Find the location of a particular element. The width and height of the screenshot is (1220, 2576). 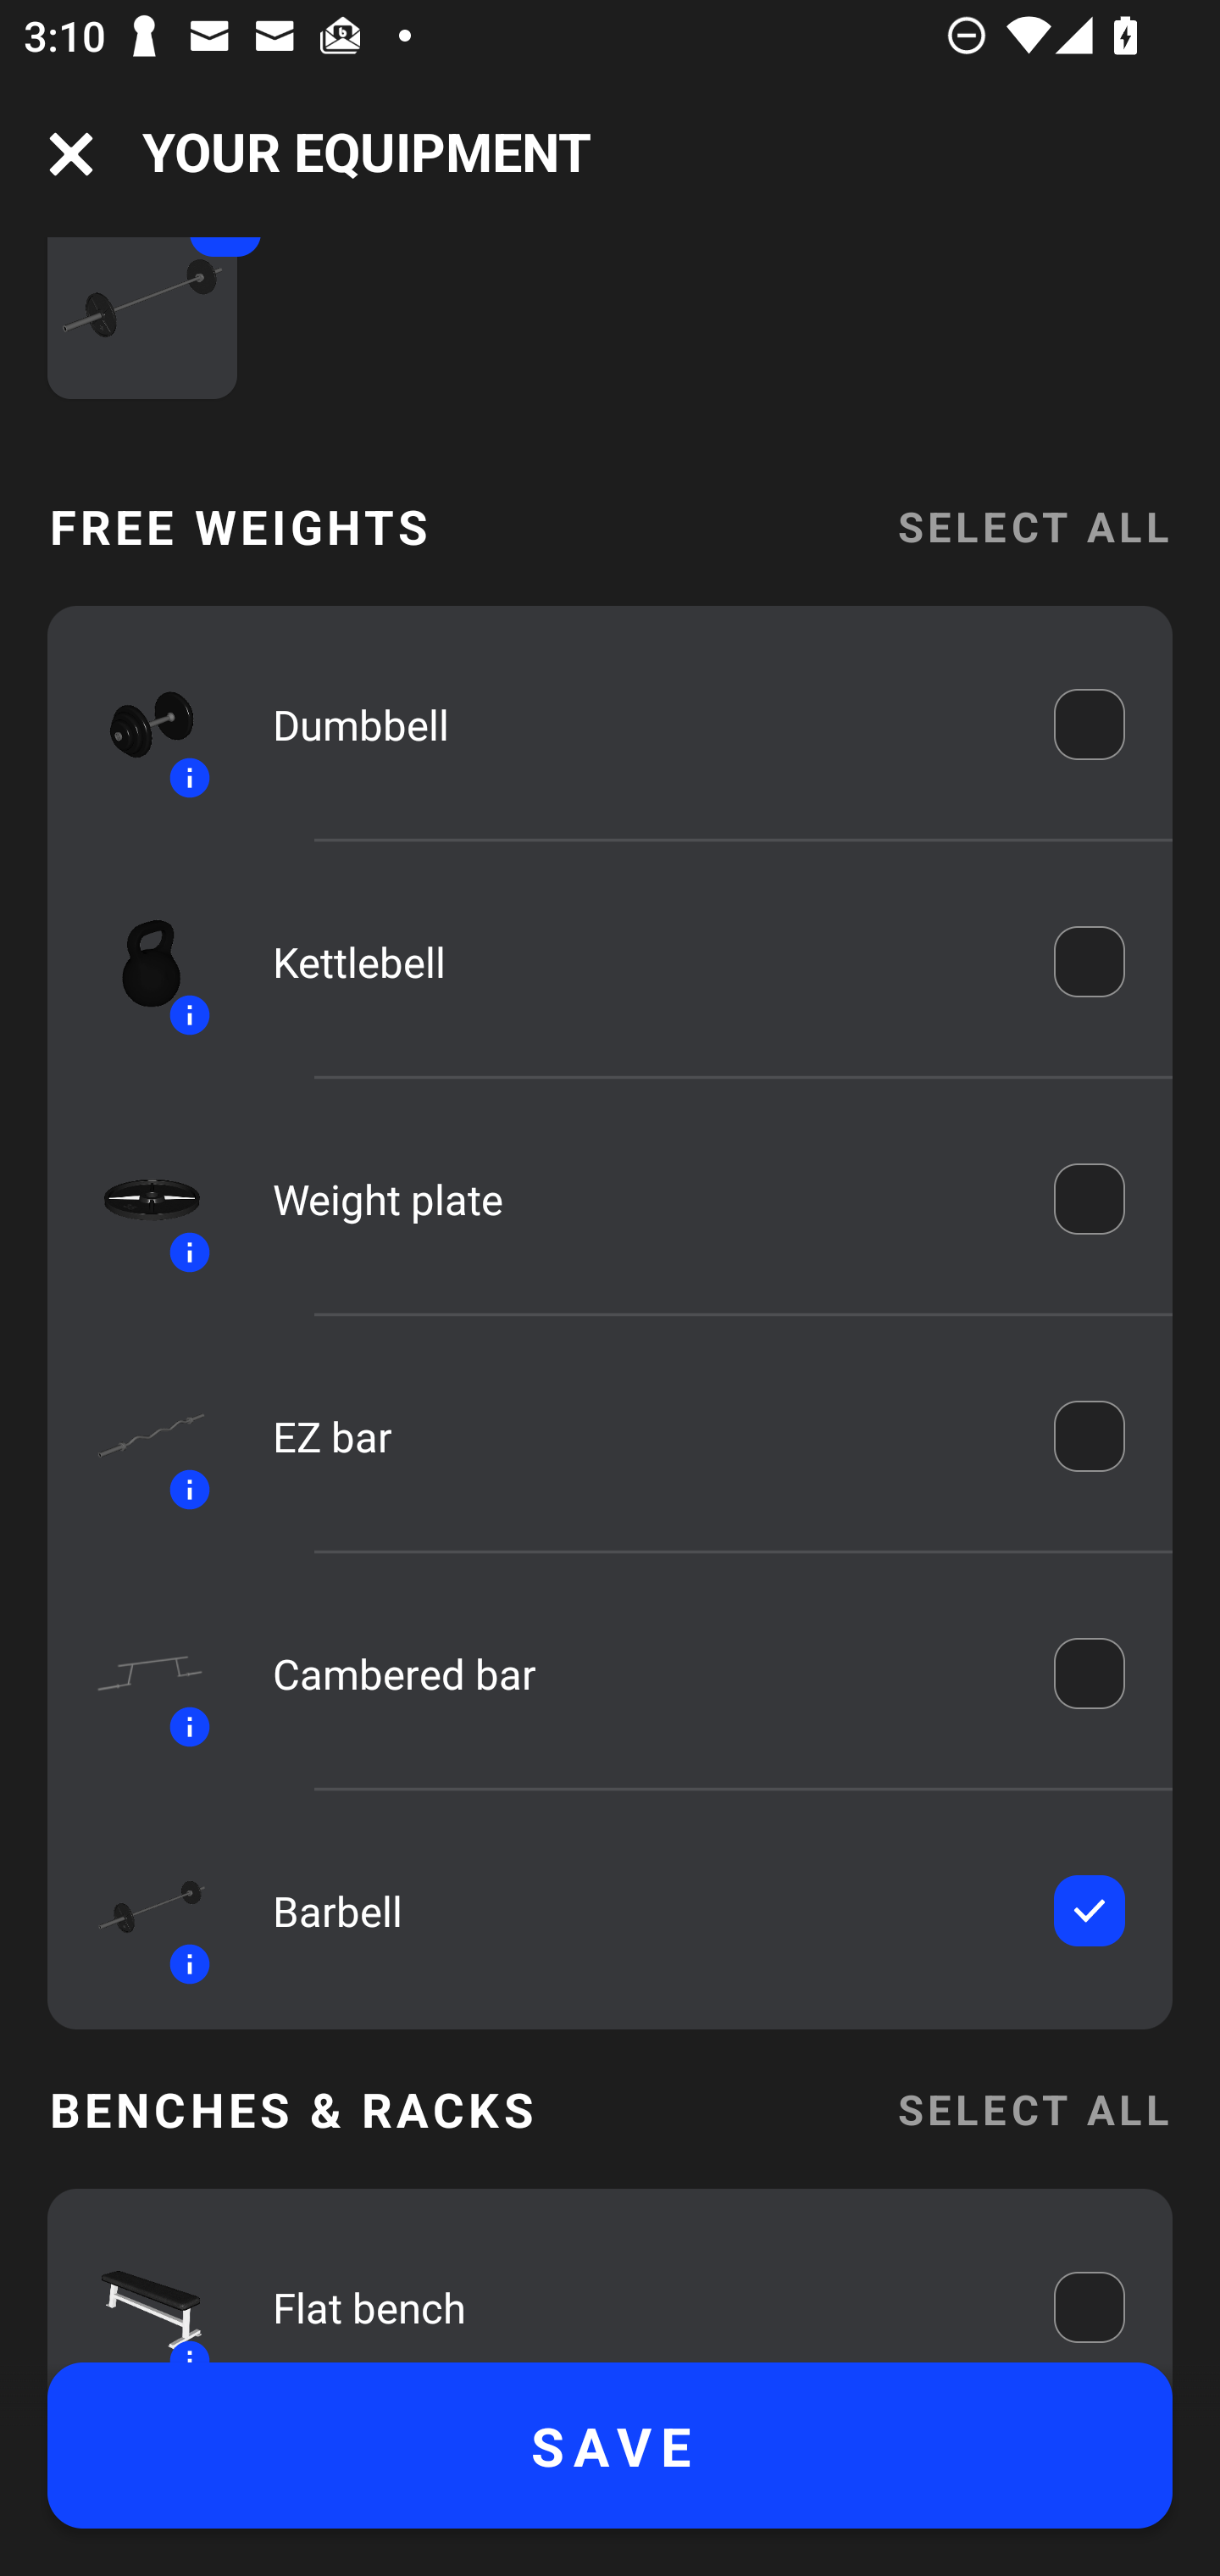

Dumbbell is located at coordinates (640, 725).